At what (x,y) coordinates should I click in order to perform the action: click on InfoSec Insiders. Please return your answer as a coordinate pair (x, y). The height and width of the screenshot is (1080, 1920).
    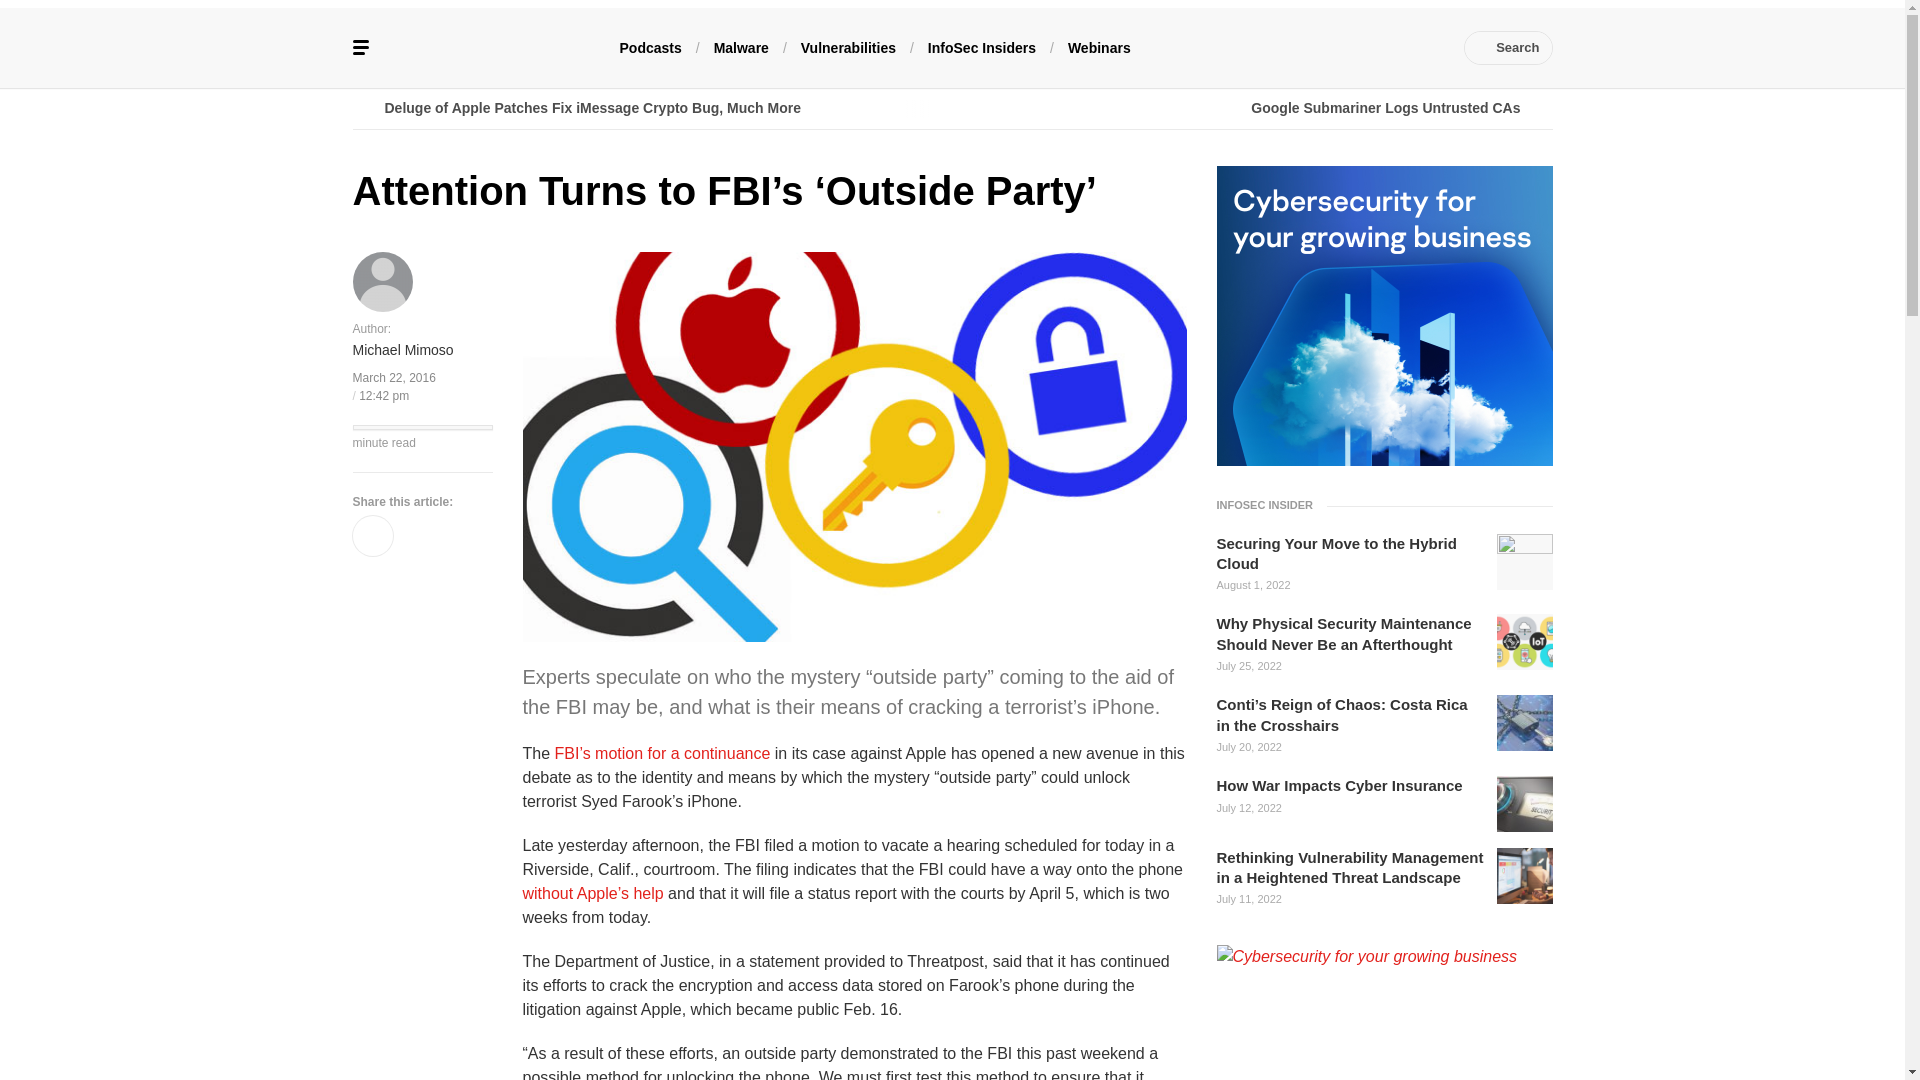
    Looking at the image, I should click on (982, 46).